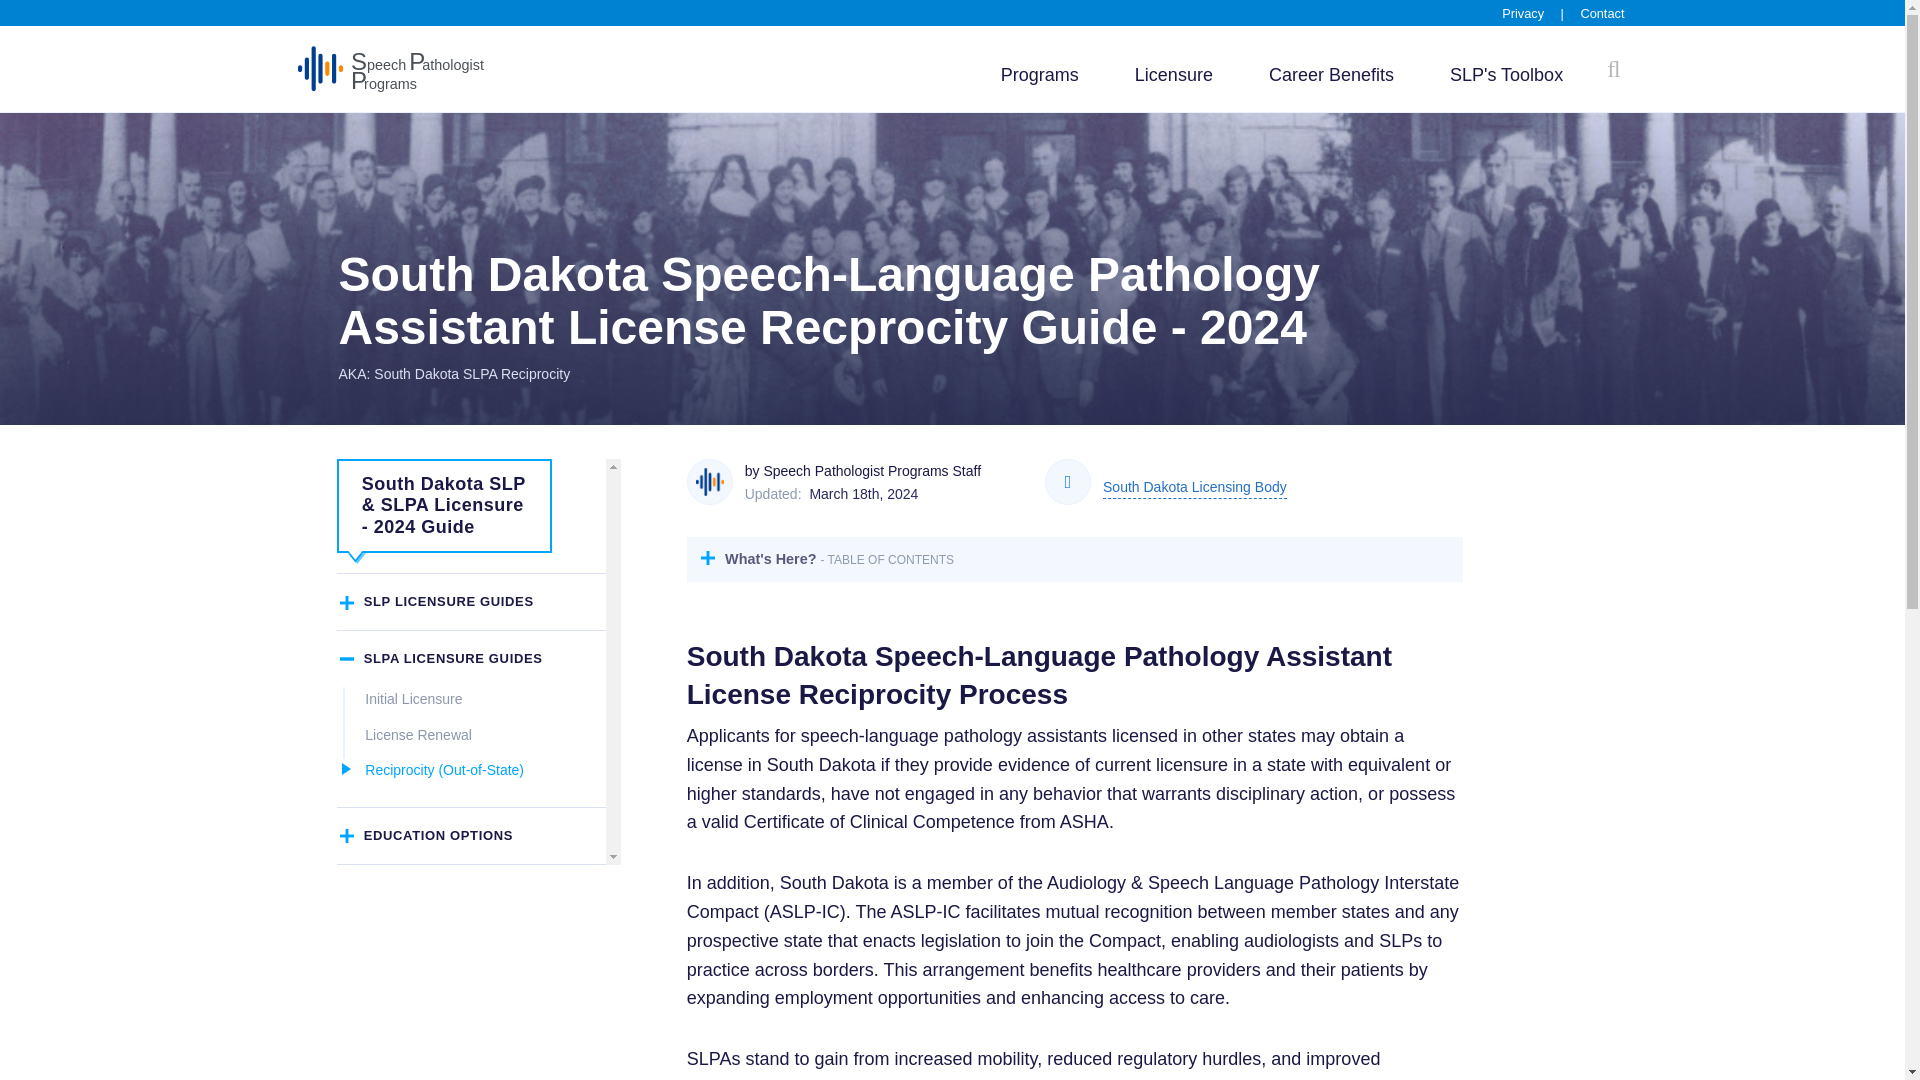 This screenshot has height=1080, width=1920. Describe the element at coordinates (1174, 75) in the screenshot. I see `Licensure` at that location.